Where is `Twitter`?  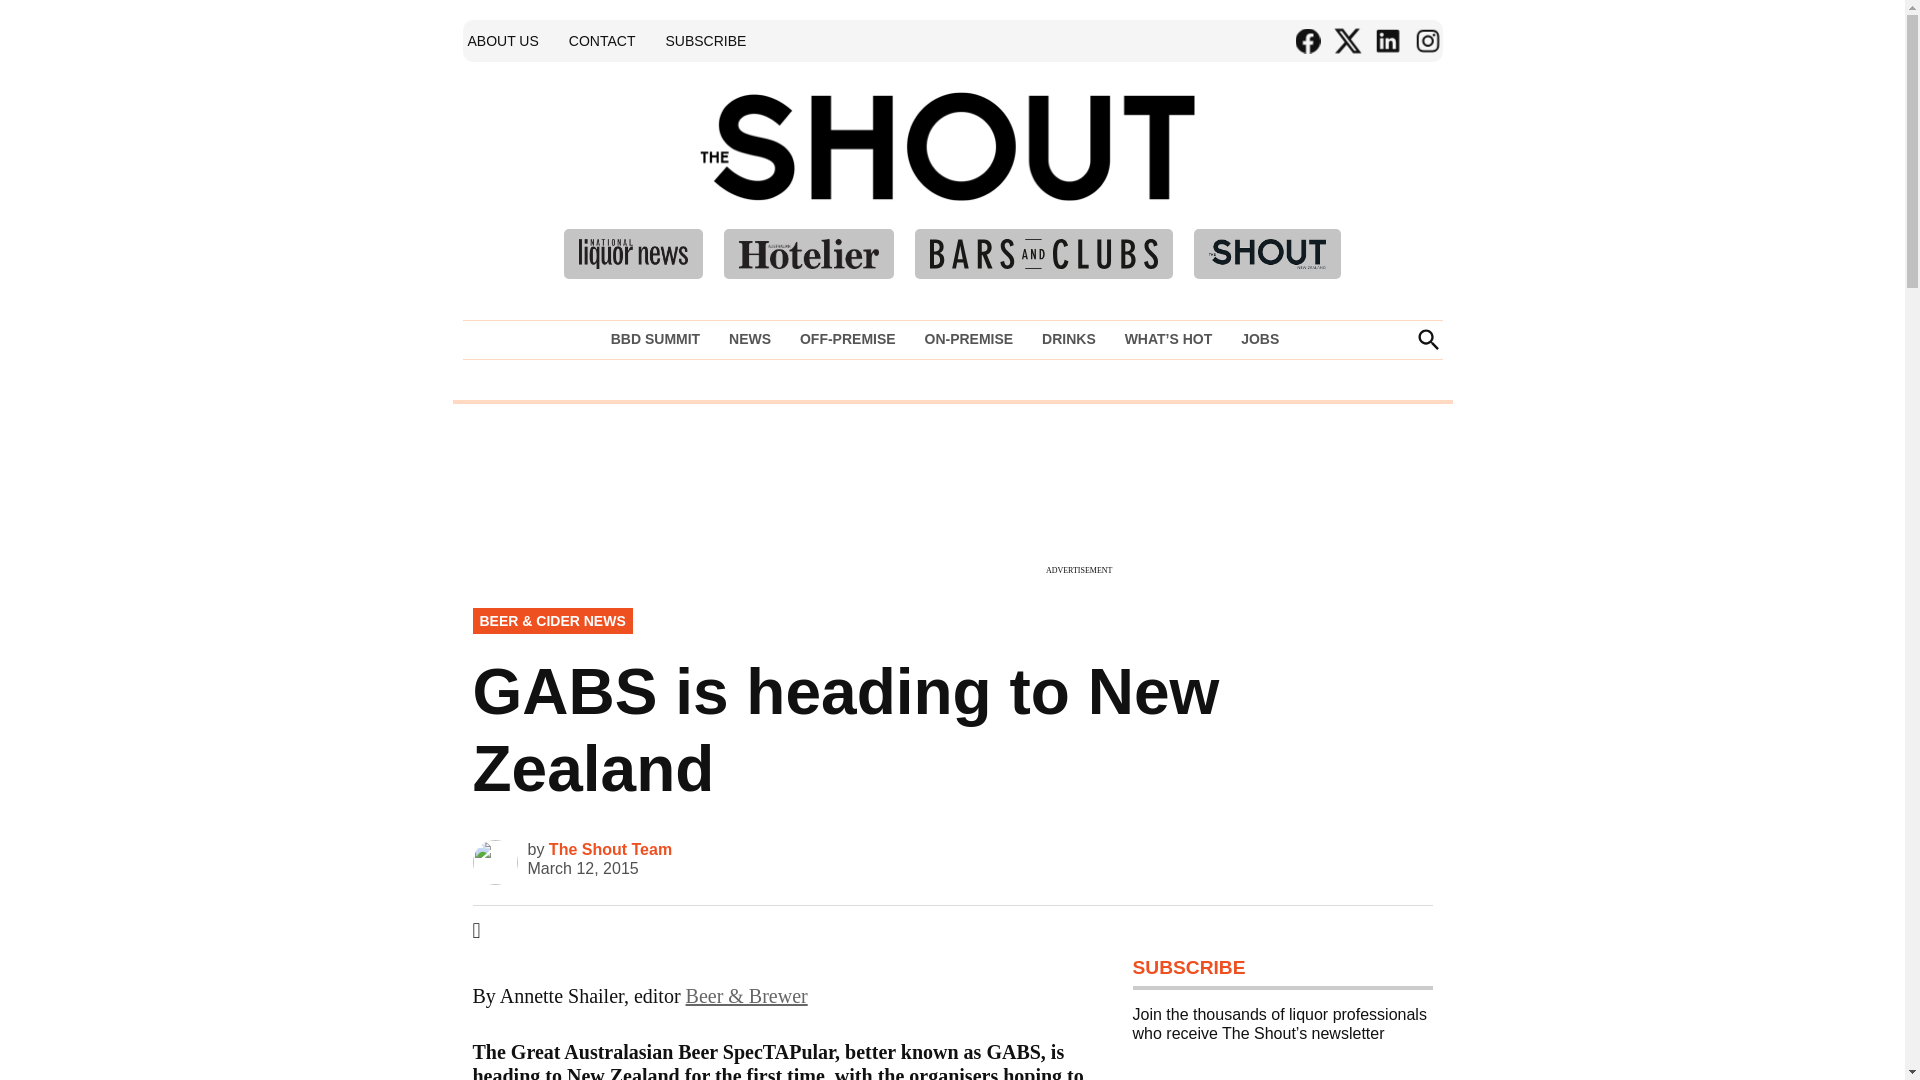 Twitter is located at coordinates (1346, 41).